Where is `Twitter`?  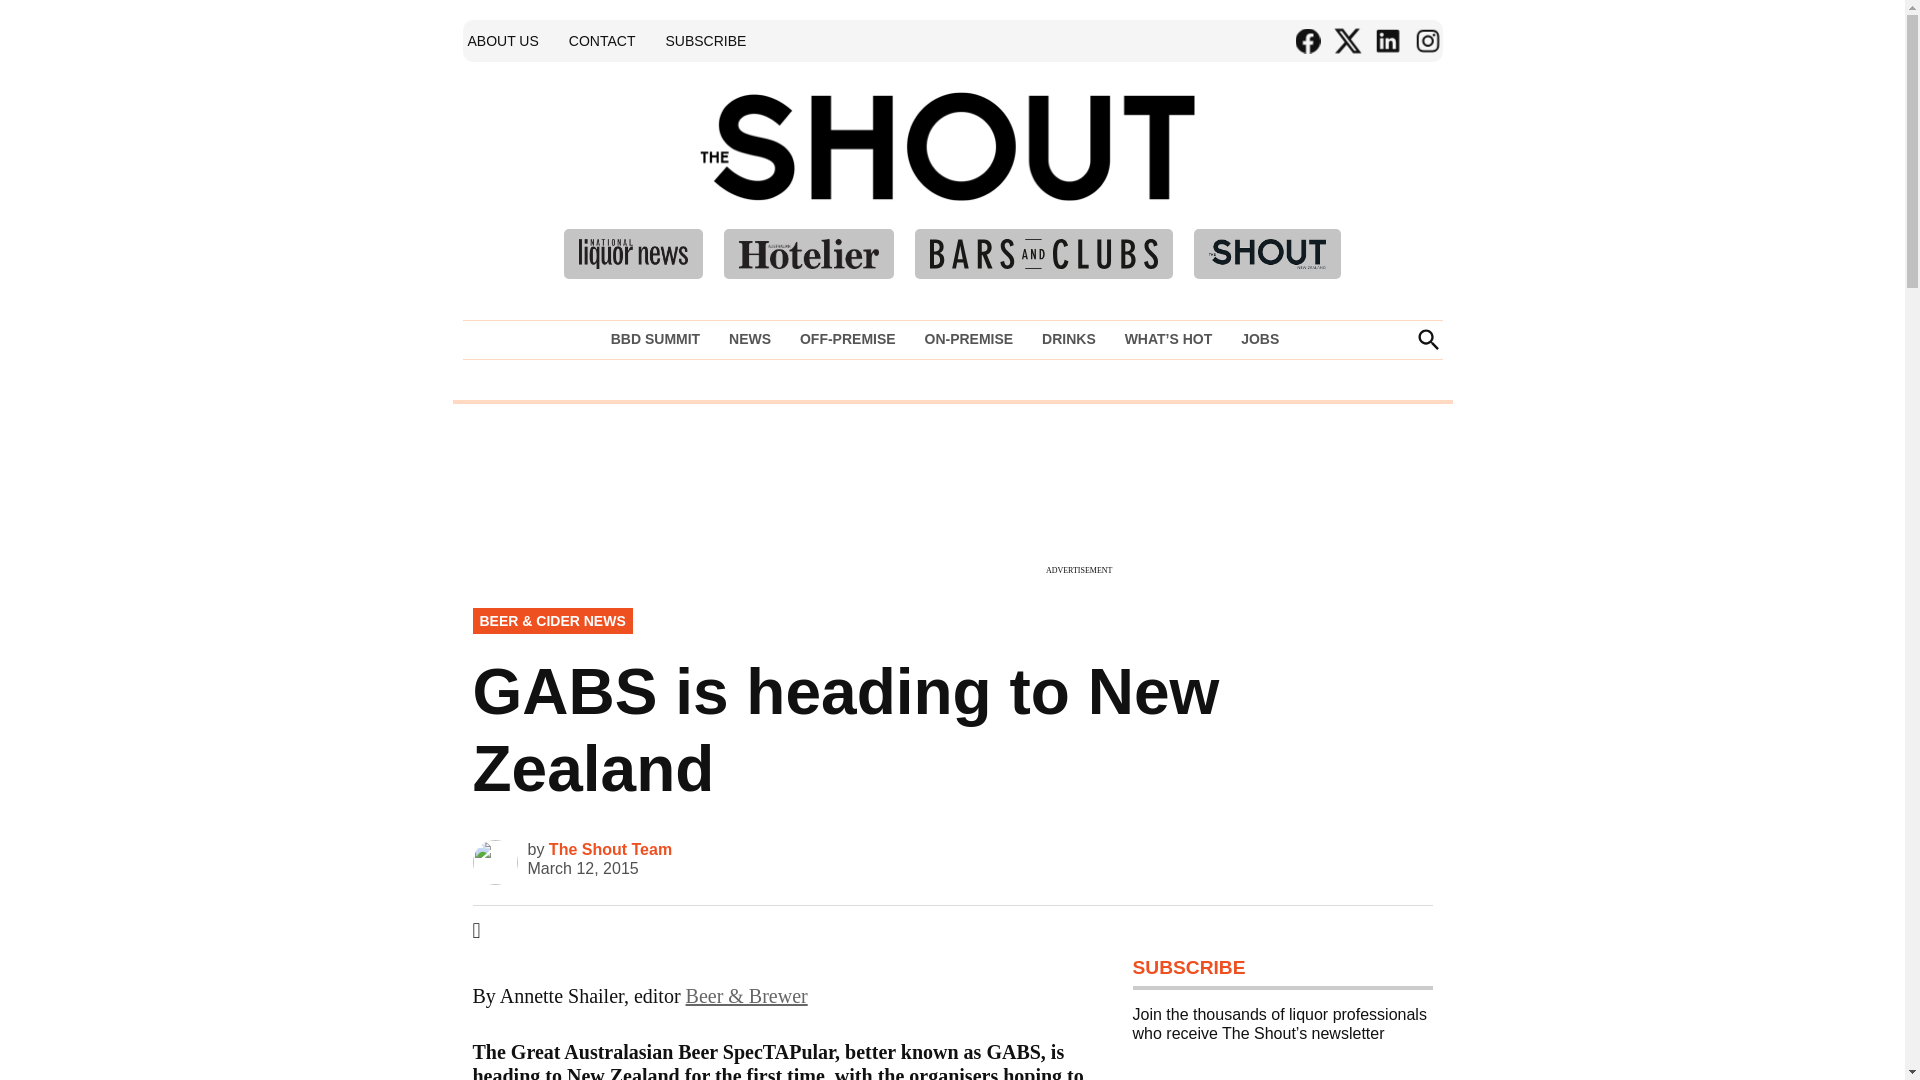 Twitter is located at coordinates (1346, 41).